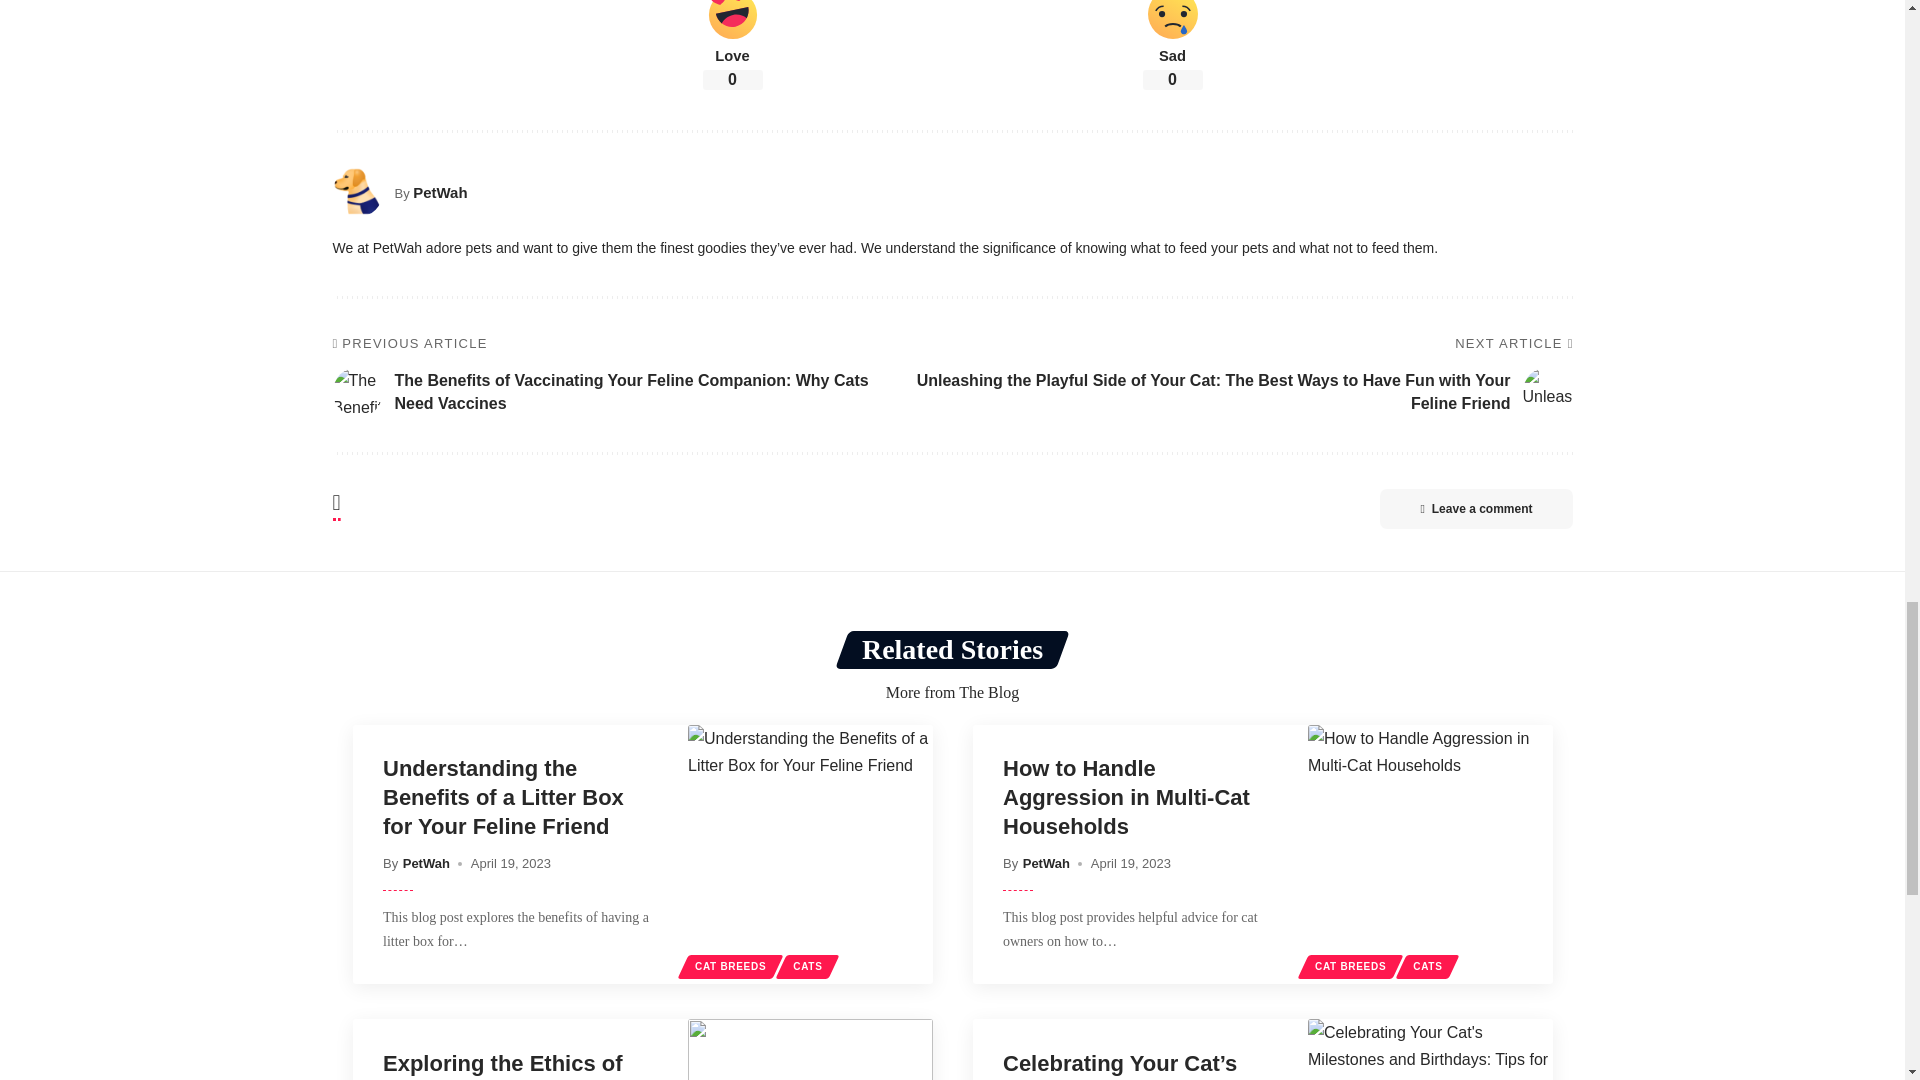 This screenshot has height=1080, width=1920. Describe the element at coordinates (1430, 854) in the screenshot. I see `How to Handle Aggression in Multi-Cat Households` at that location.